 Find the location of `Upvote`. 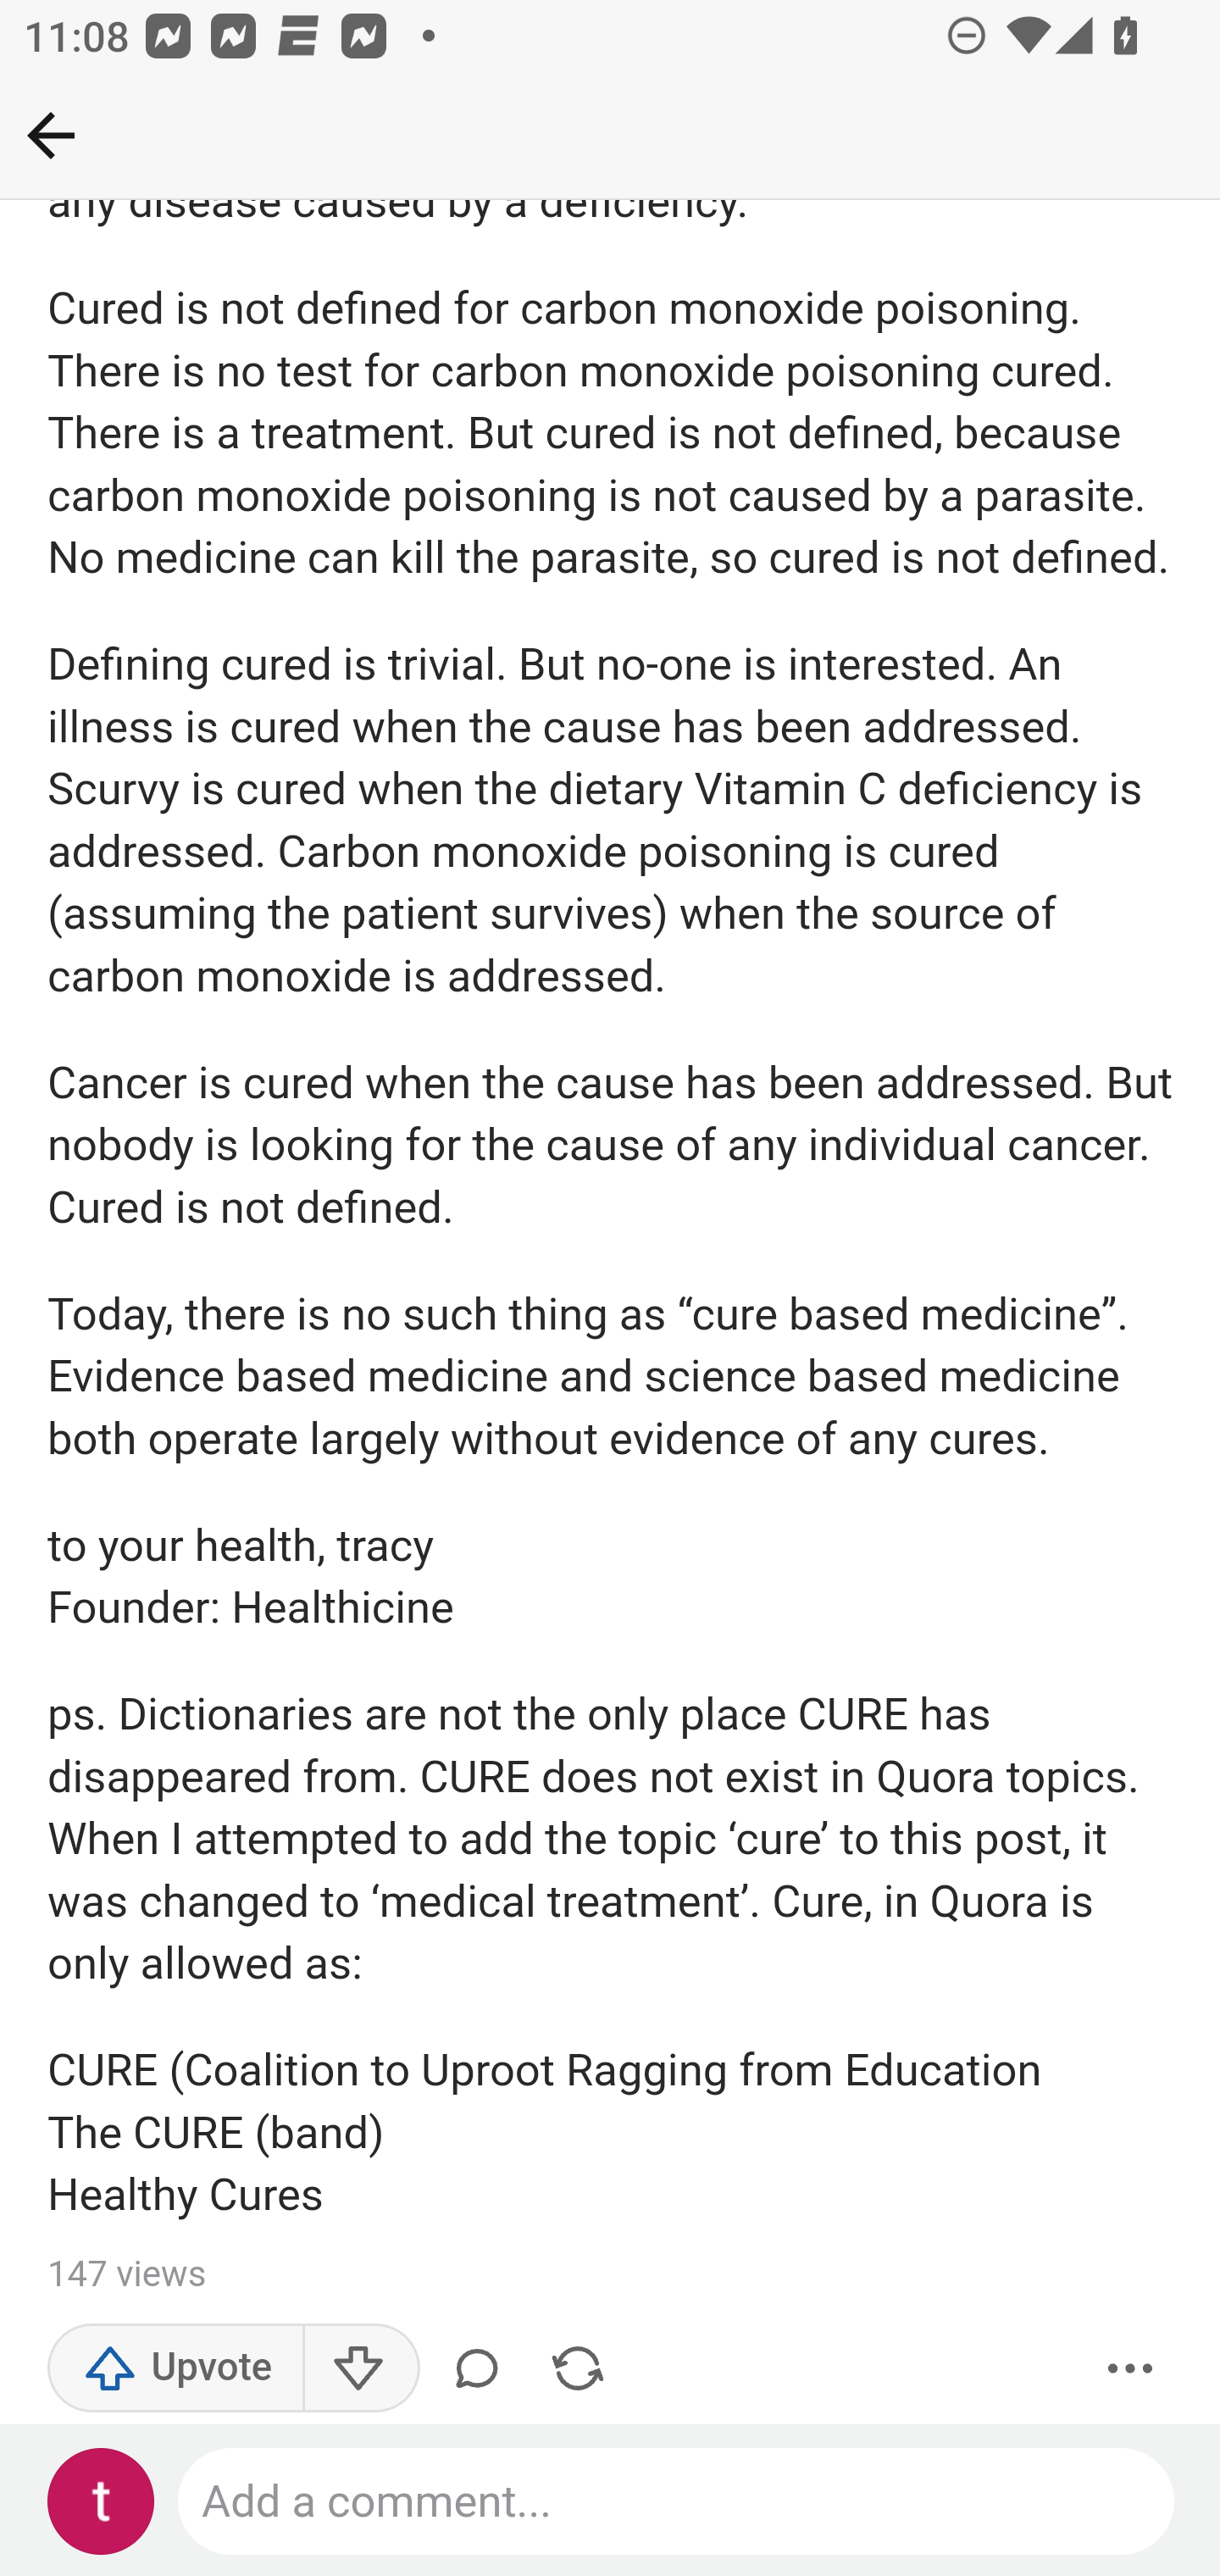

Upvote is located at coordinates (176, 2369).